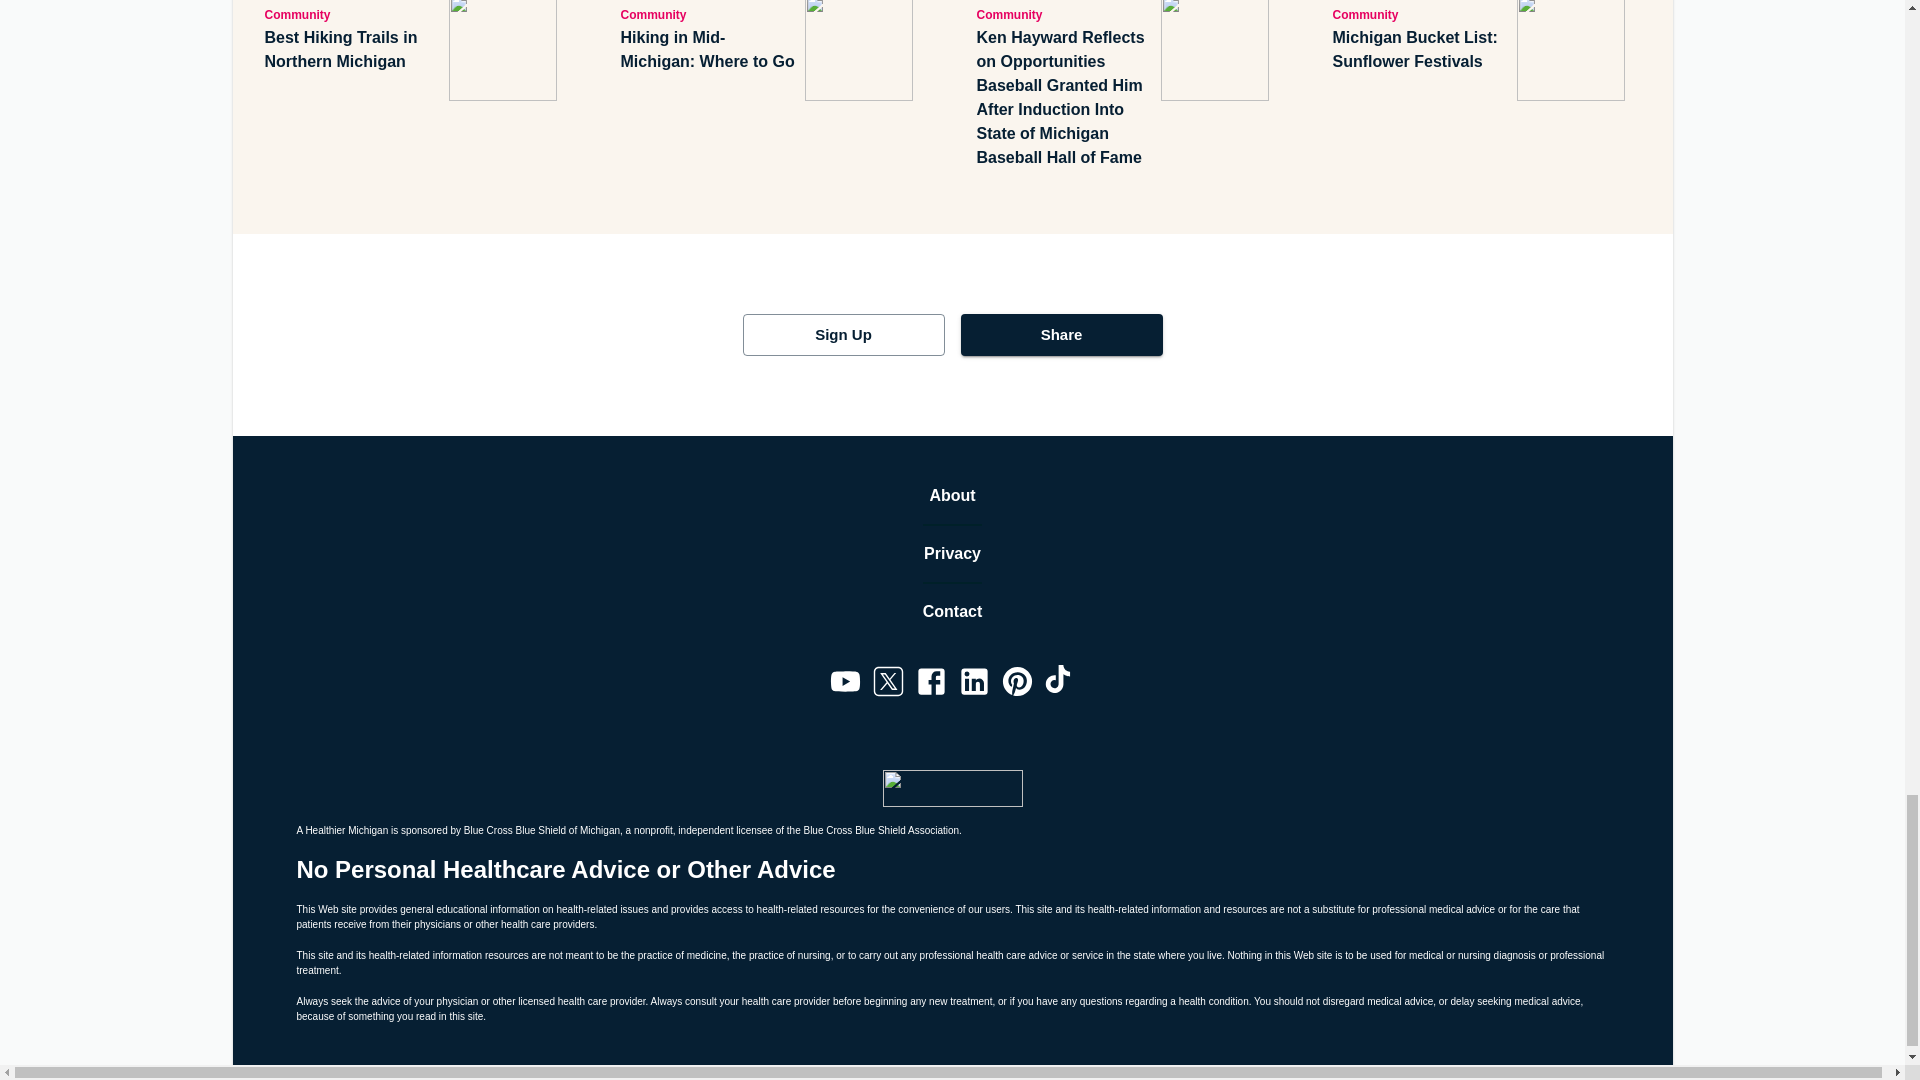 This screenshot has height=1080, width=1920. What do you see at coordinates (953, 612) in the screenshot?
I see `Contact` at bounding box center [953, 612].